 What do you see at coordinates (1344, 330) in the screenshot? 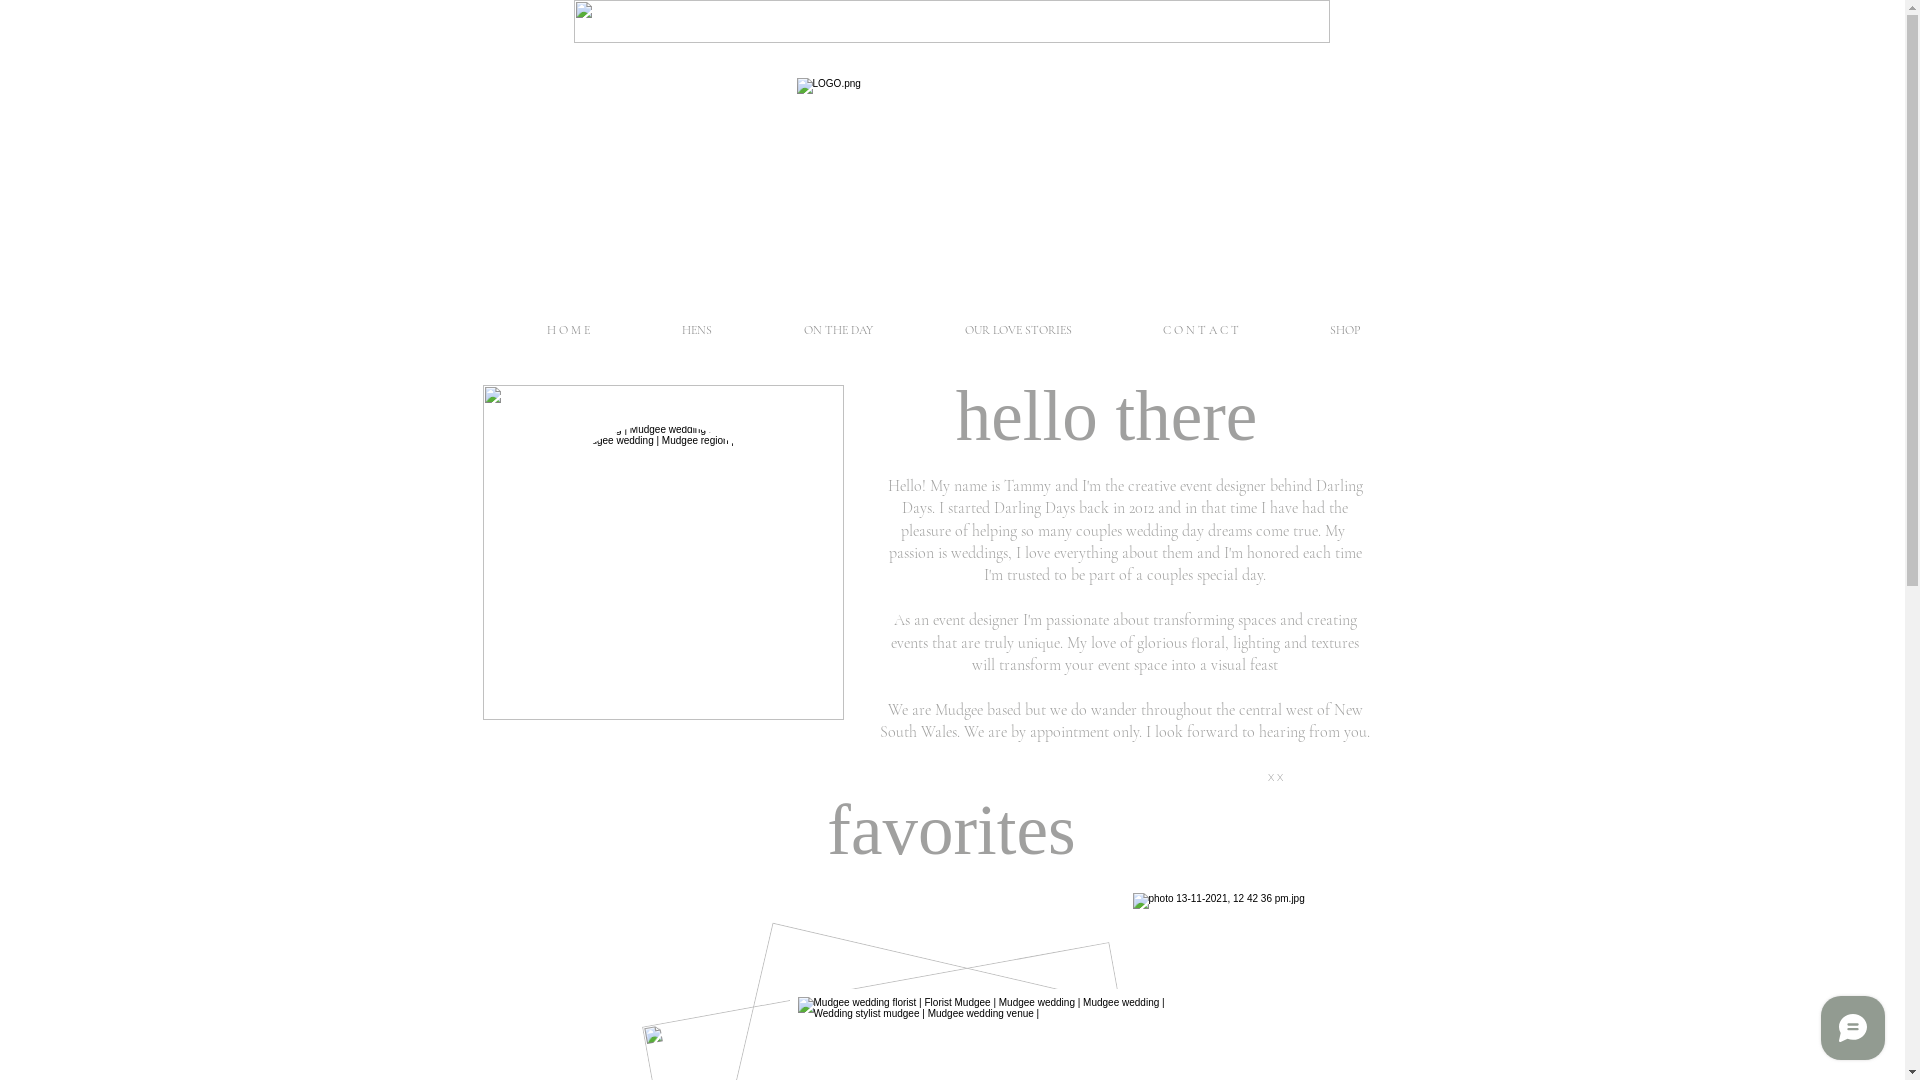
I see `SHOP` at bounding box center [1344, 330].